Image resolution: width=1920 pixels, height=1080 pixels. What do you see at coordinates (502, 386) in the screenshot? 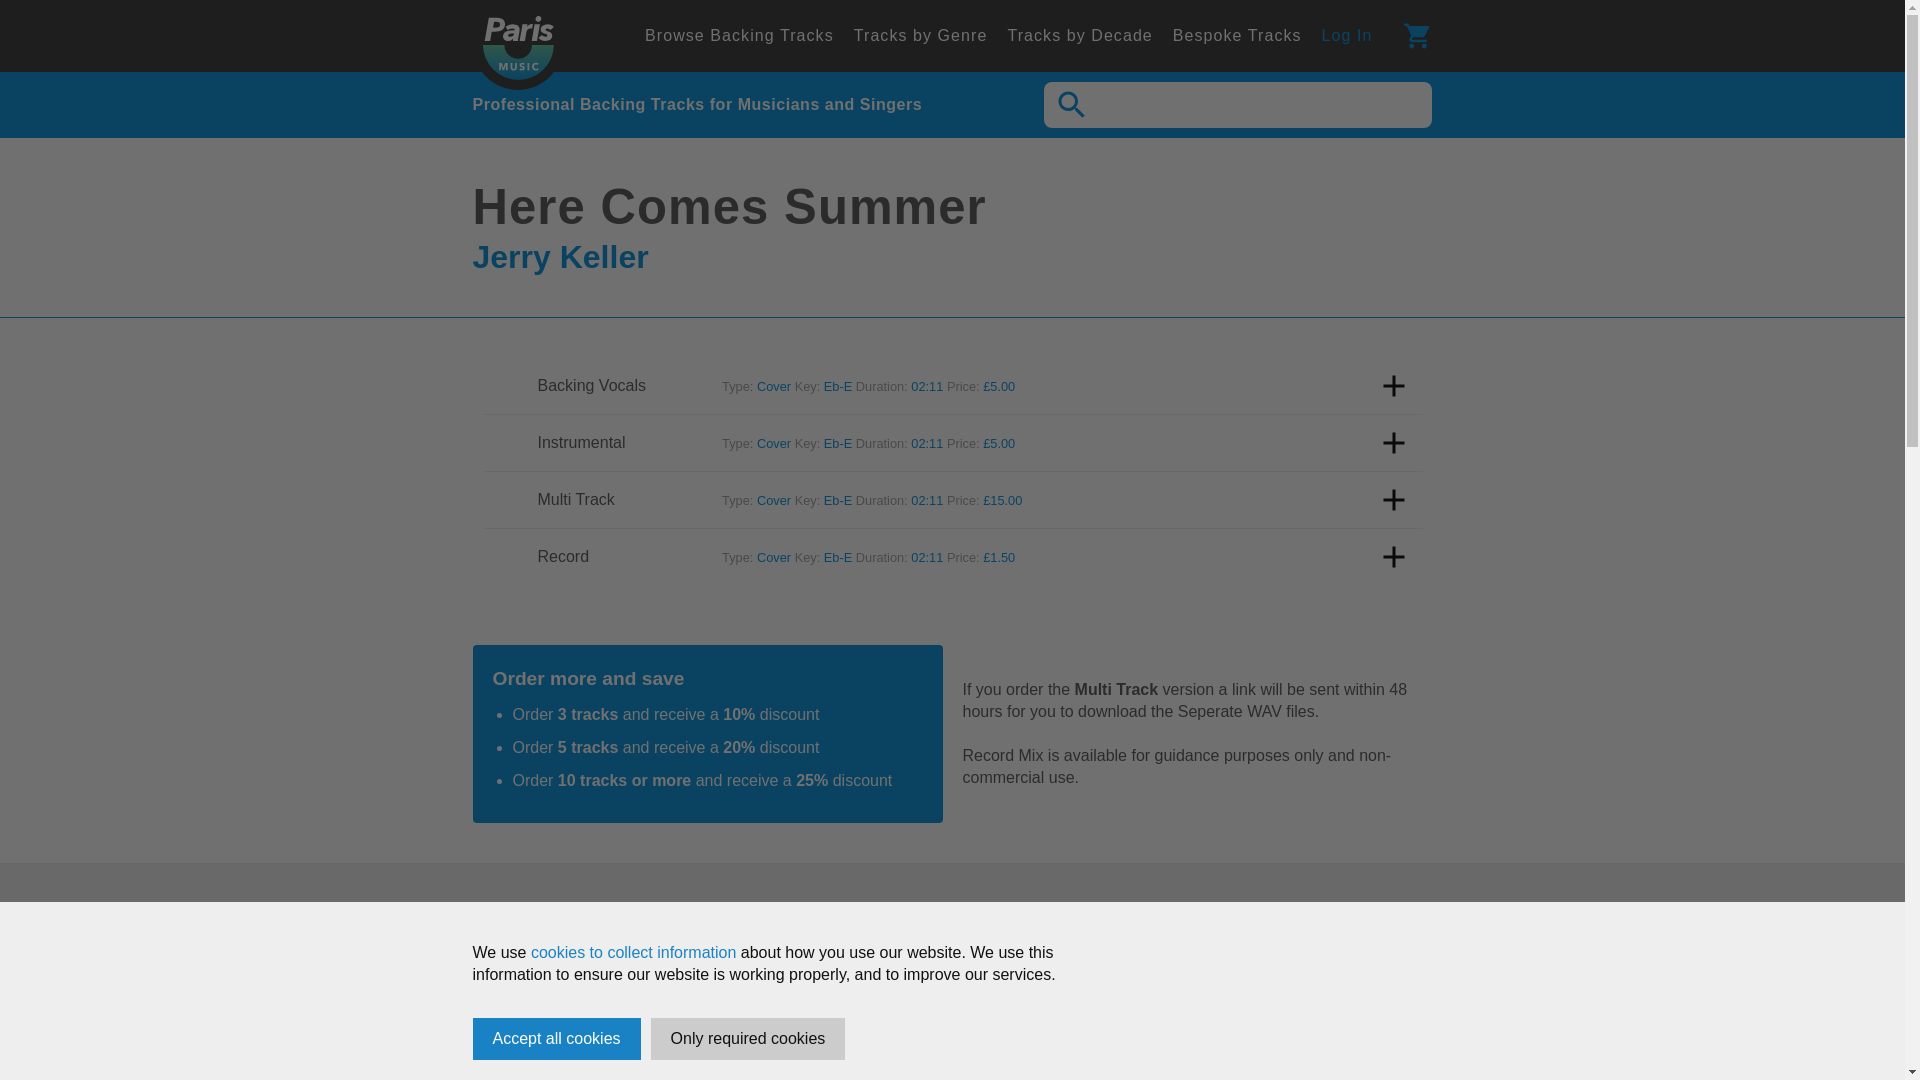
I see `Play sample` at bounding box center [502, 386].